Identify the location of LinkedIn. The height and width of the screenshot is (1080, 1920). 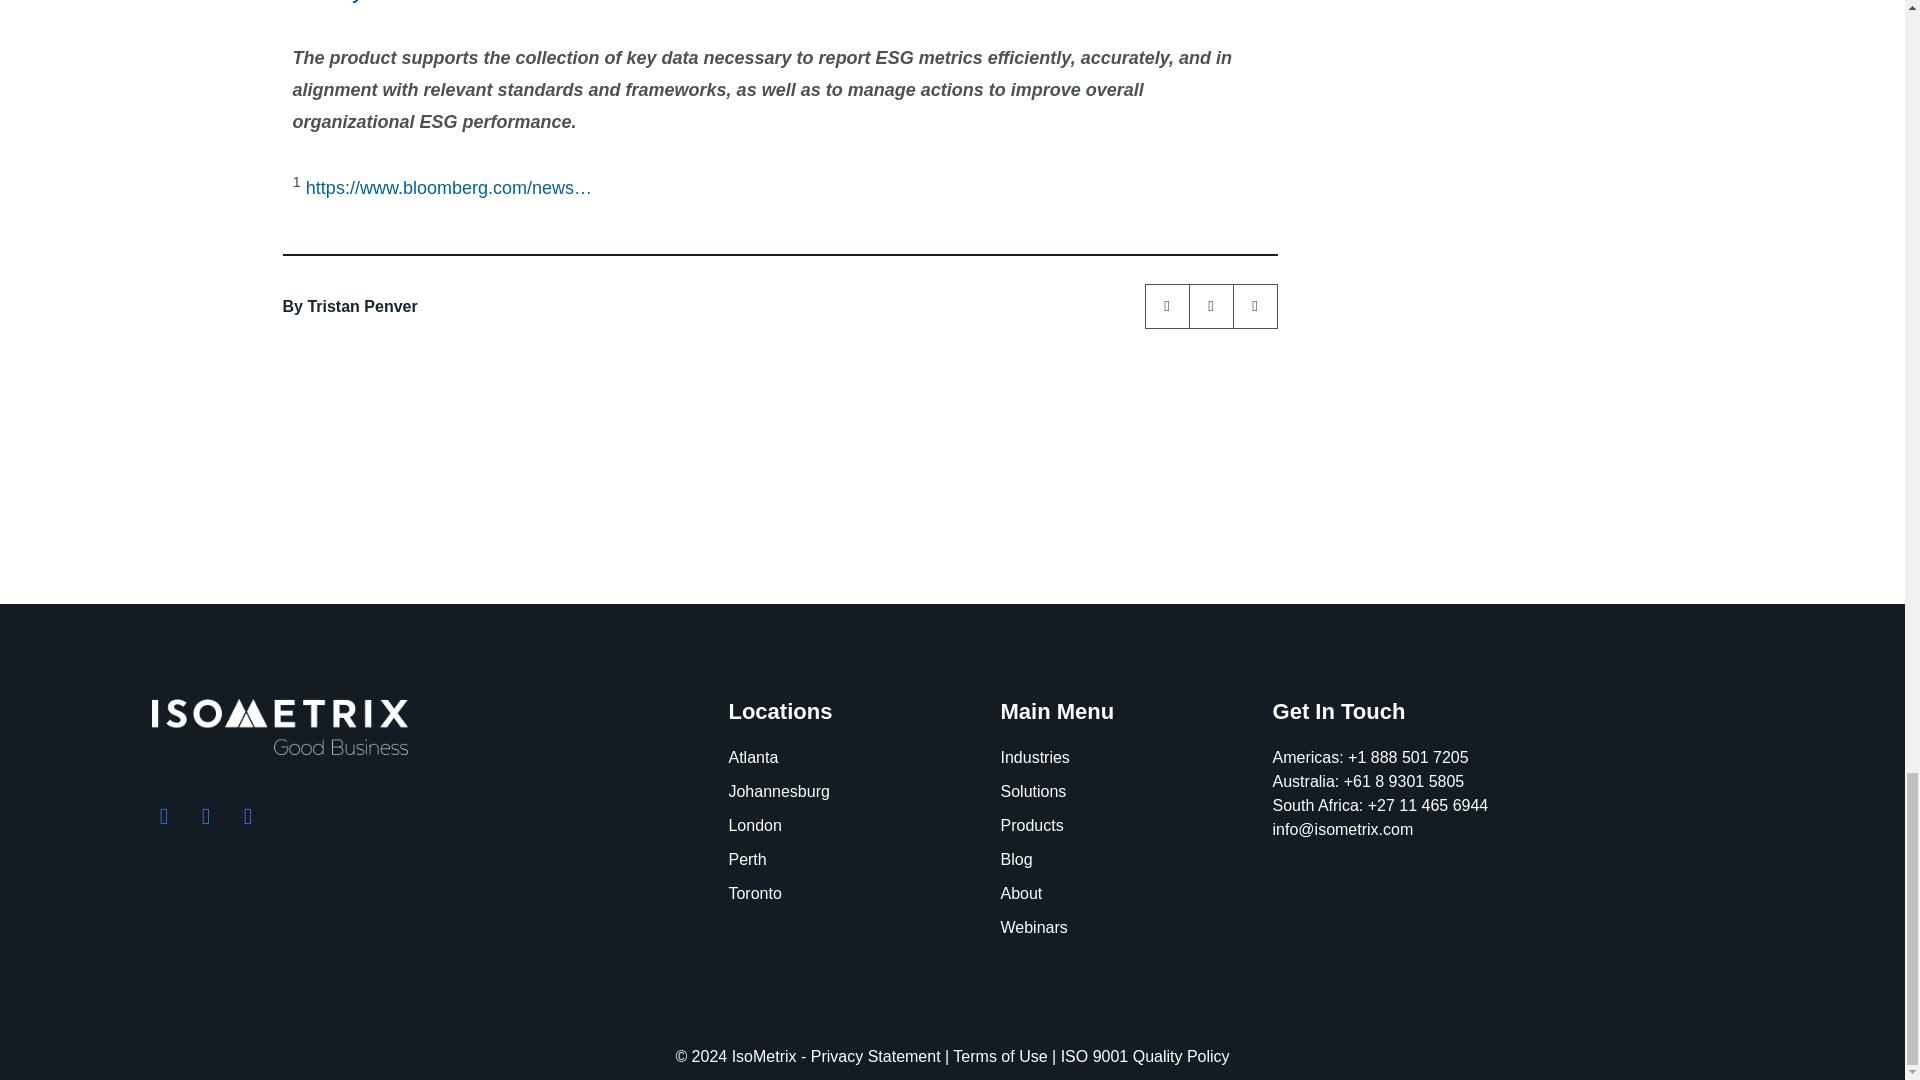
(1211, 306).